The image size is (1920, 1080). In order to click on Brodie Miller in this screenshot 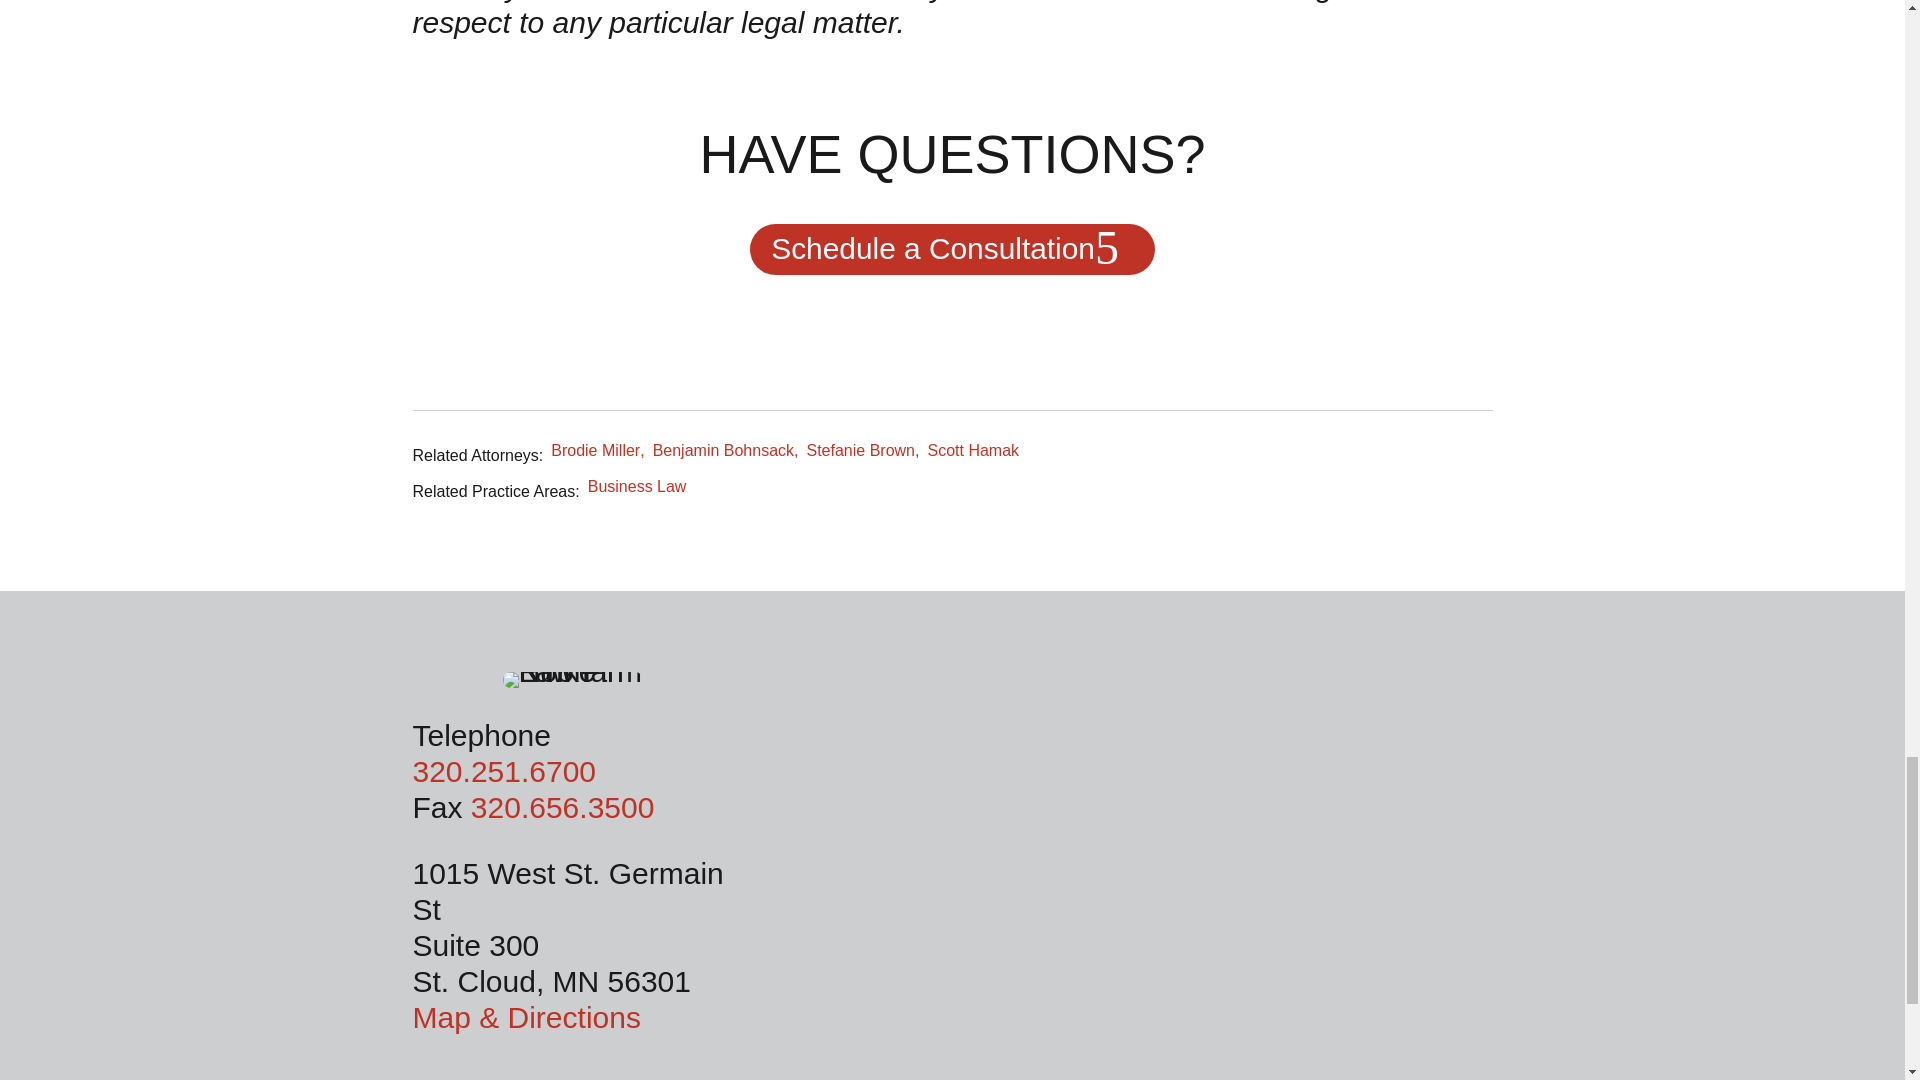, I will do `click(597, 450)`.